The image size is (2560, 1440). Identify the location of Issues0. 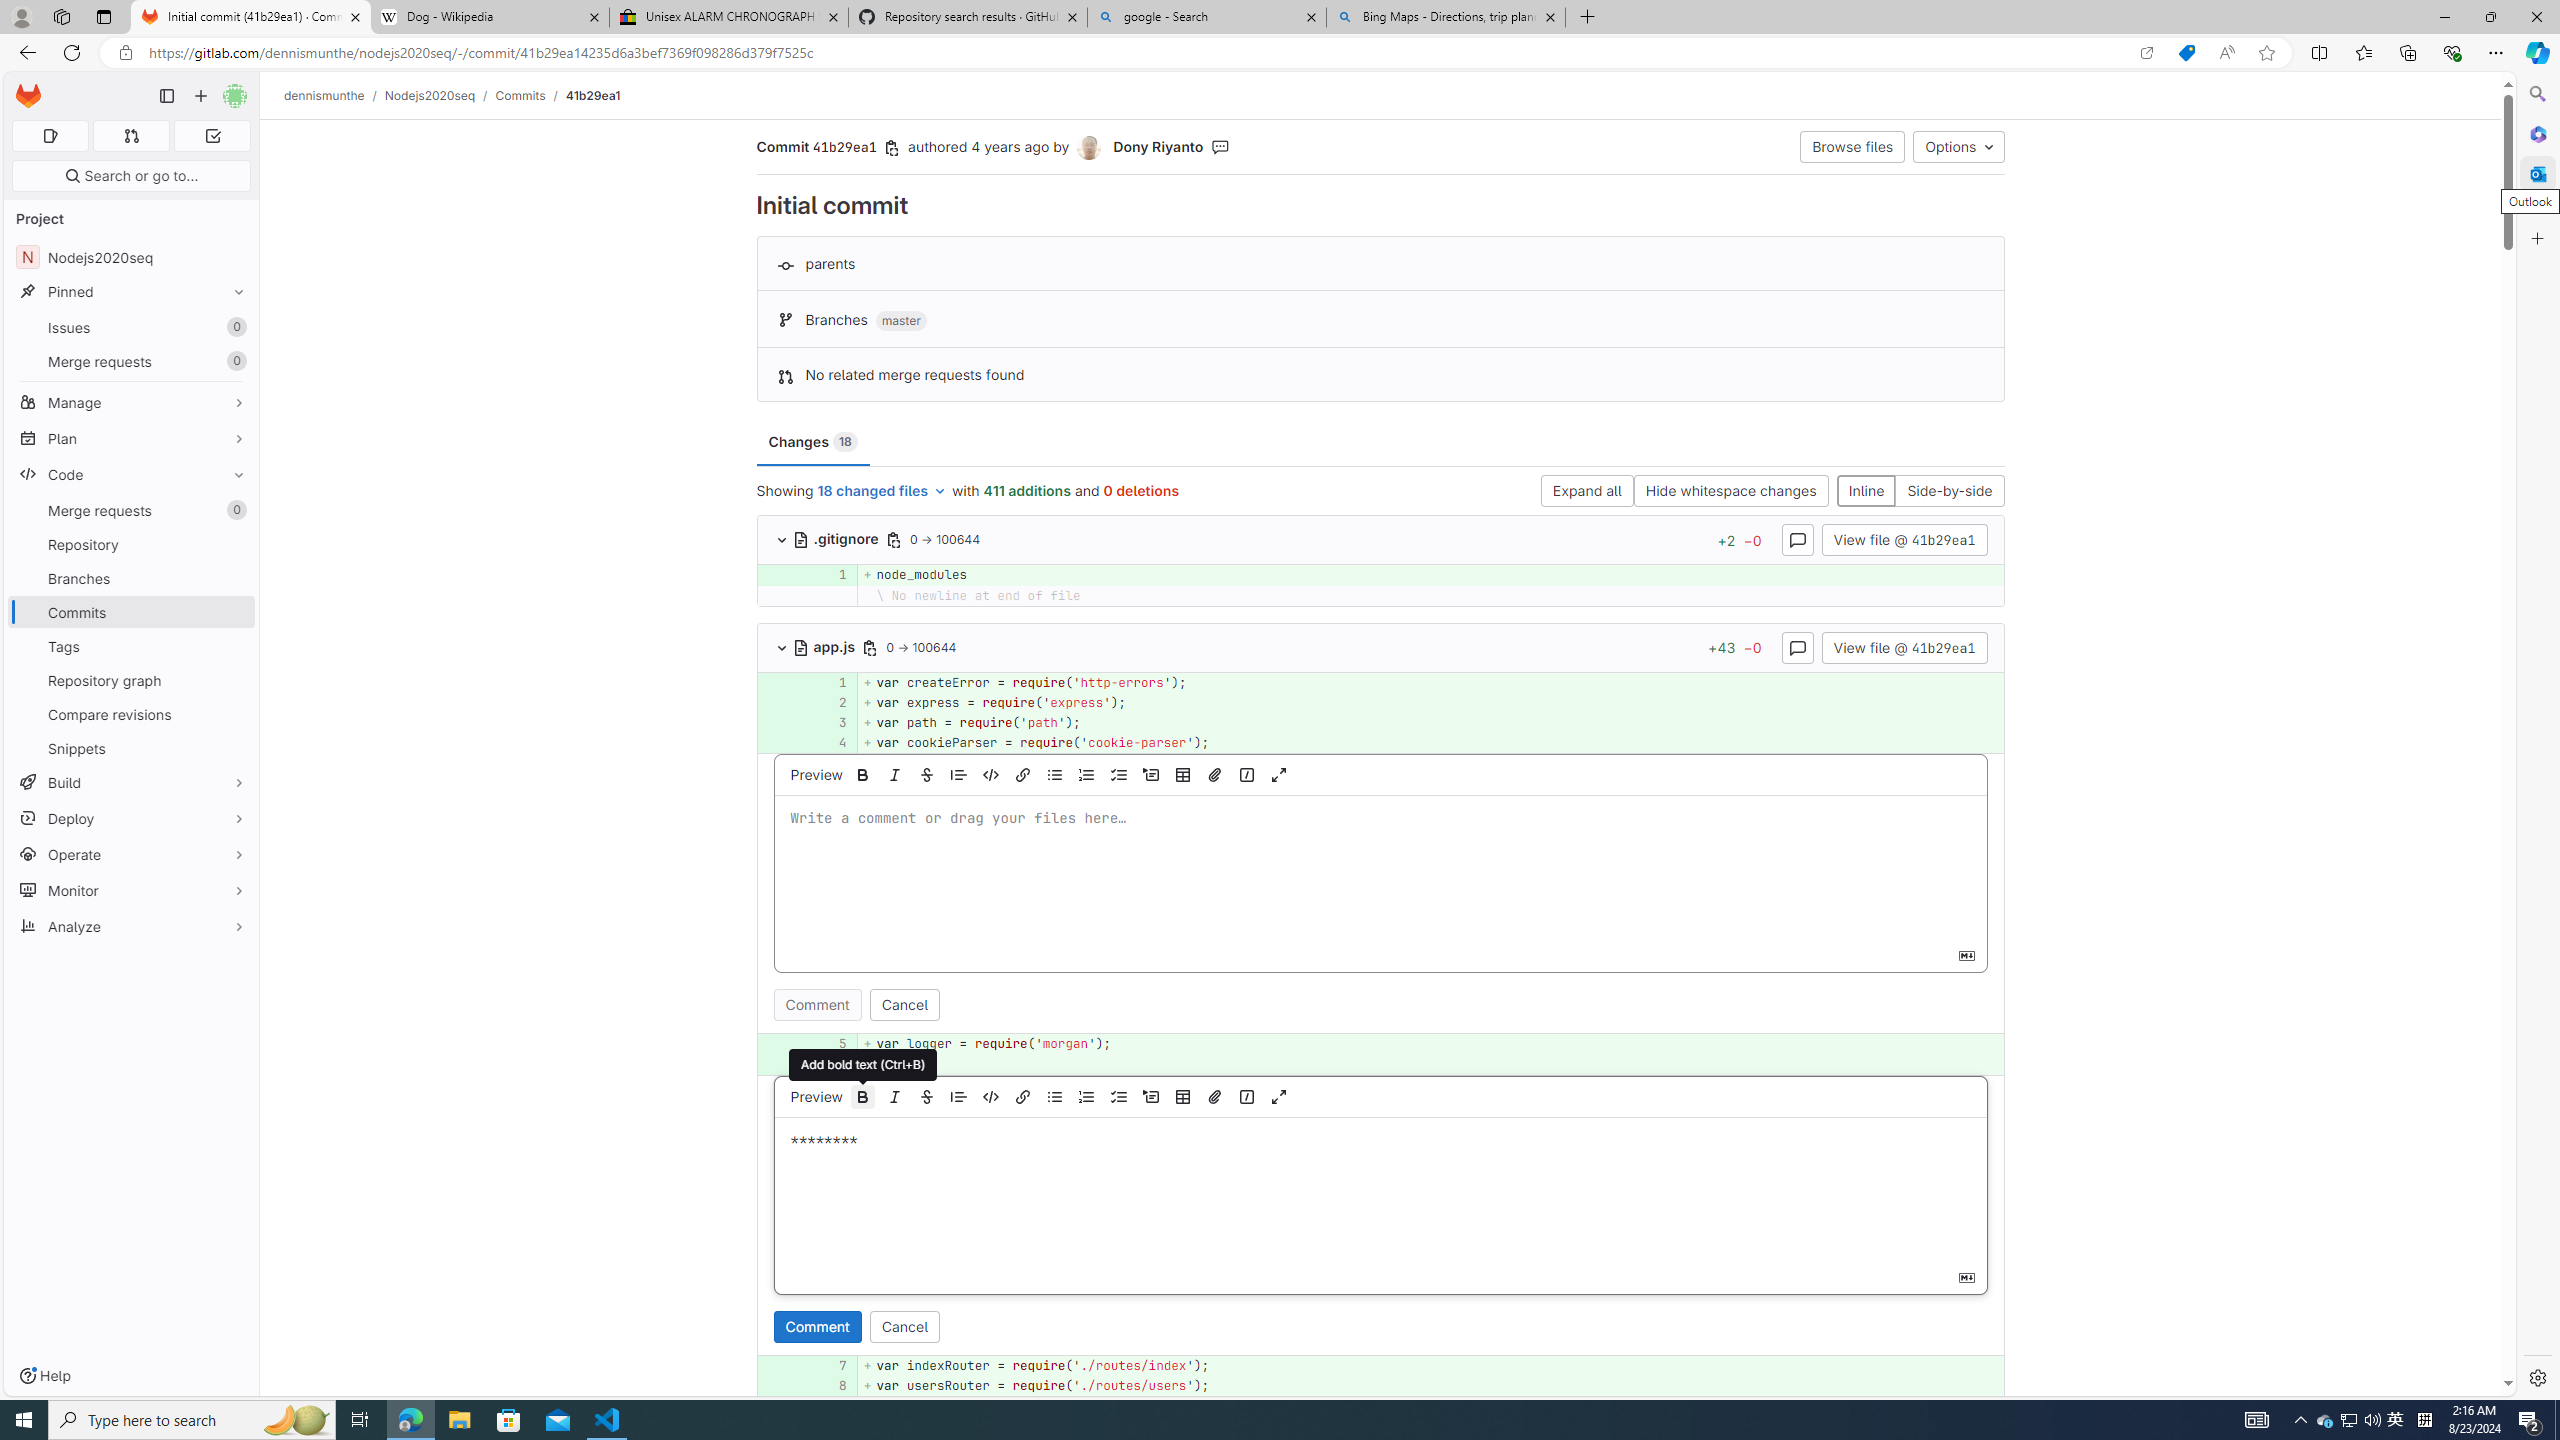
(132, 328).